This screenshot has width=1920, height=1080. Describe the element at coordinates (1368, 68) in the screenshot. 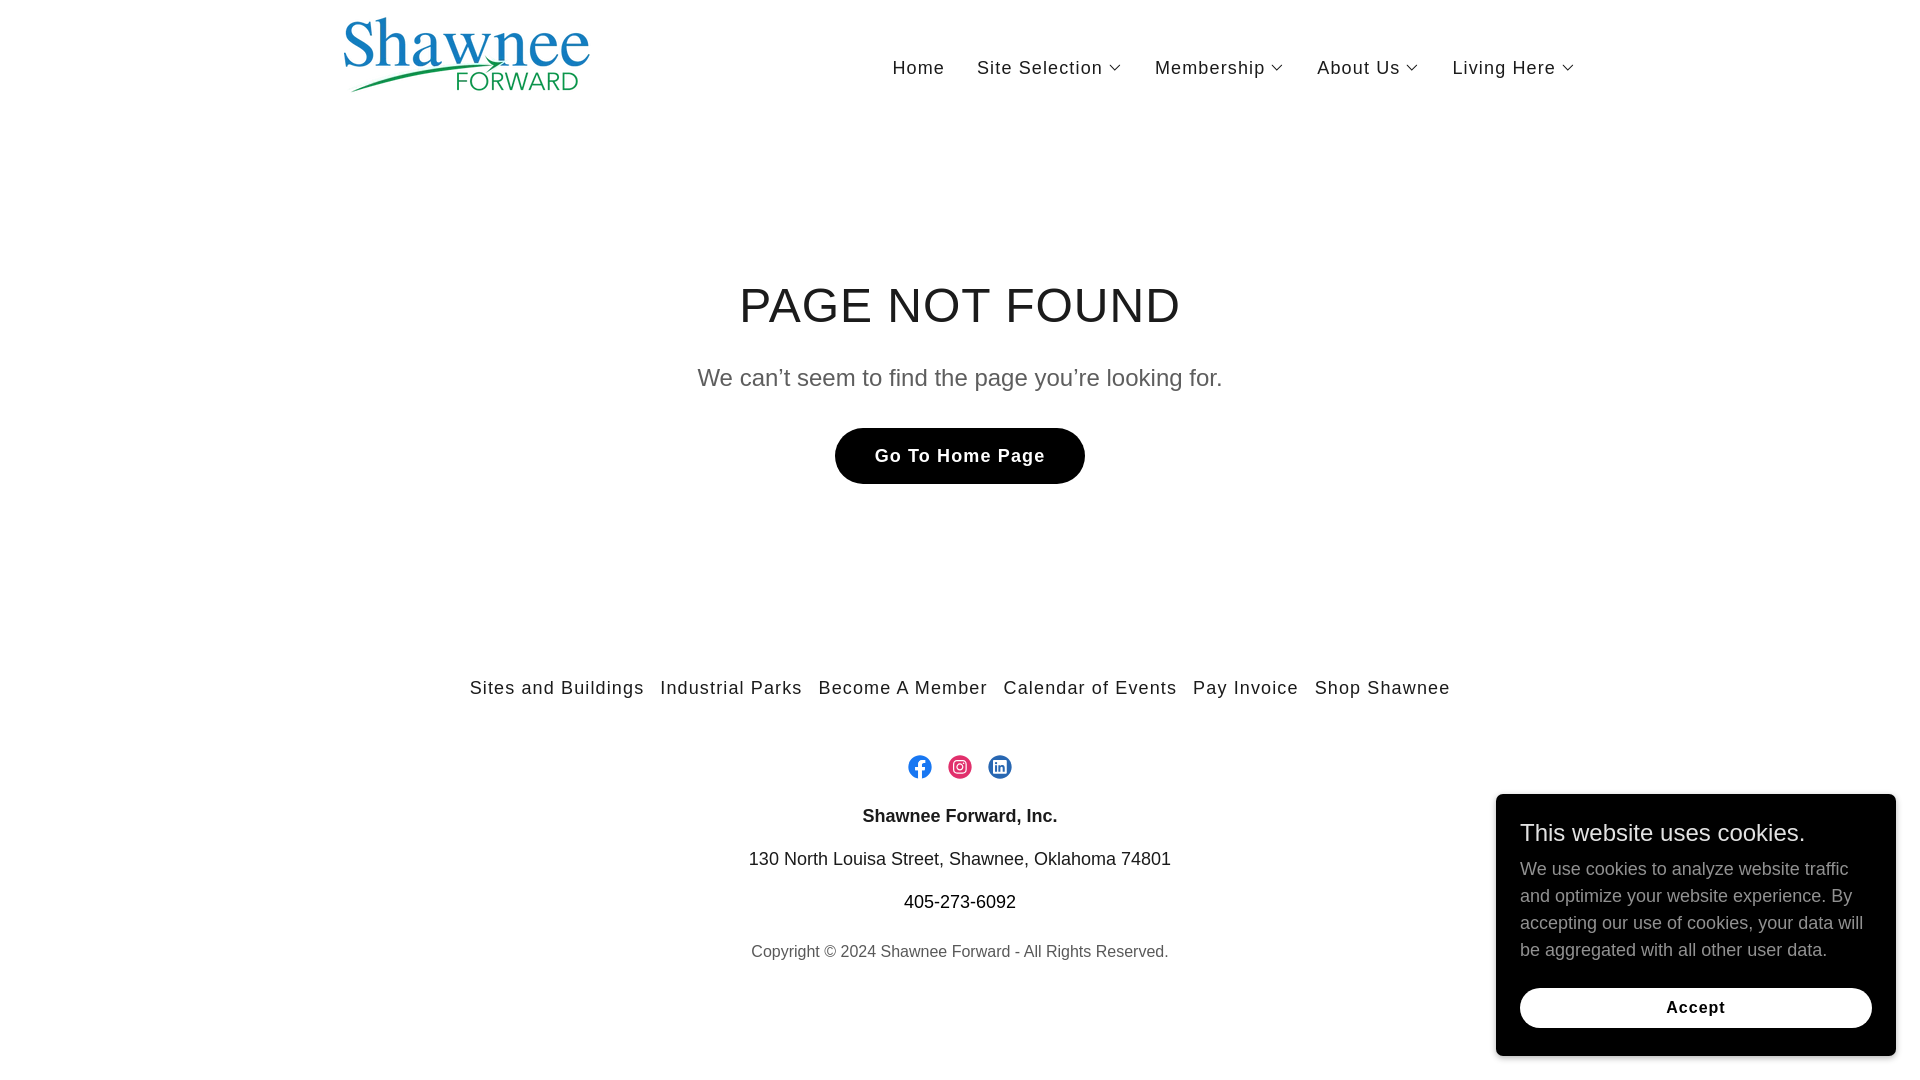

I see `About Us` at that location.